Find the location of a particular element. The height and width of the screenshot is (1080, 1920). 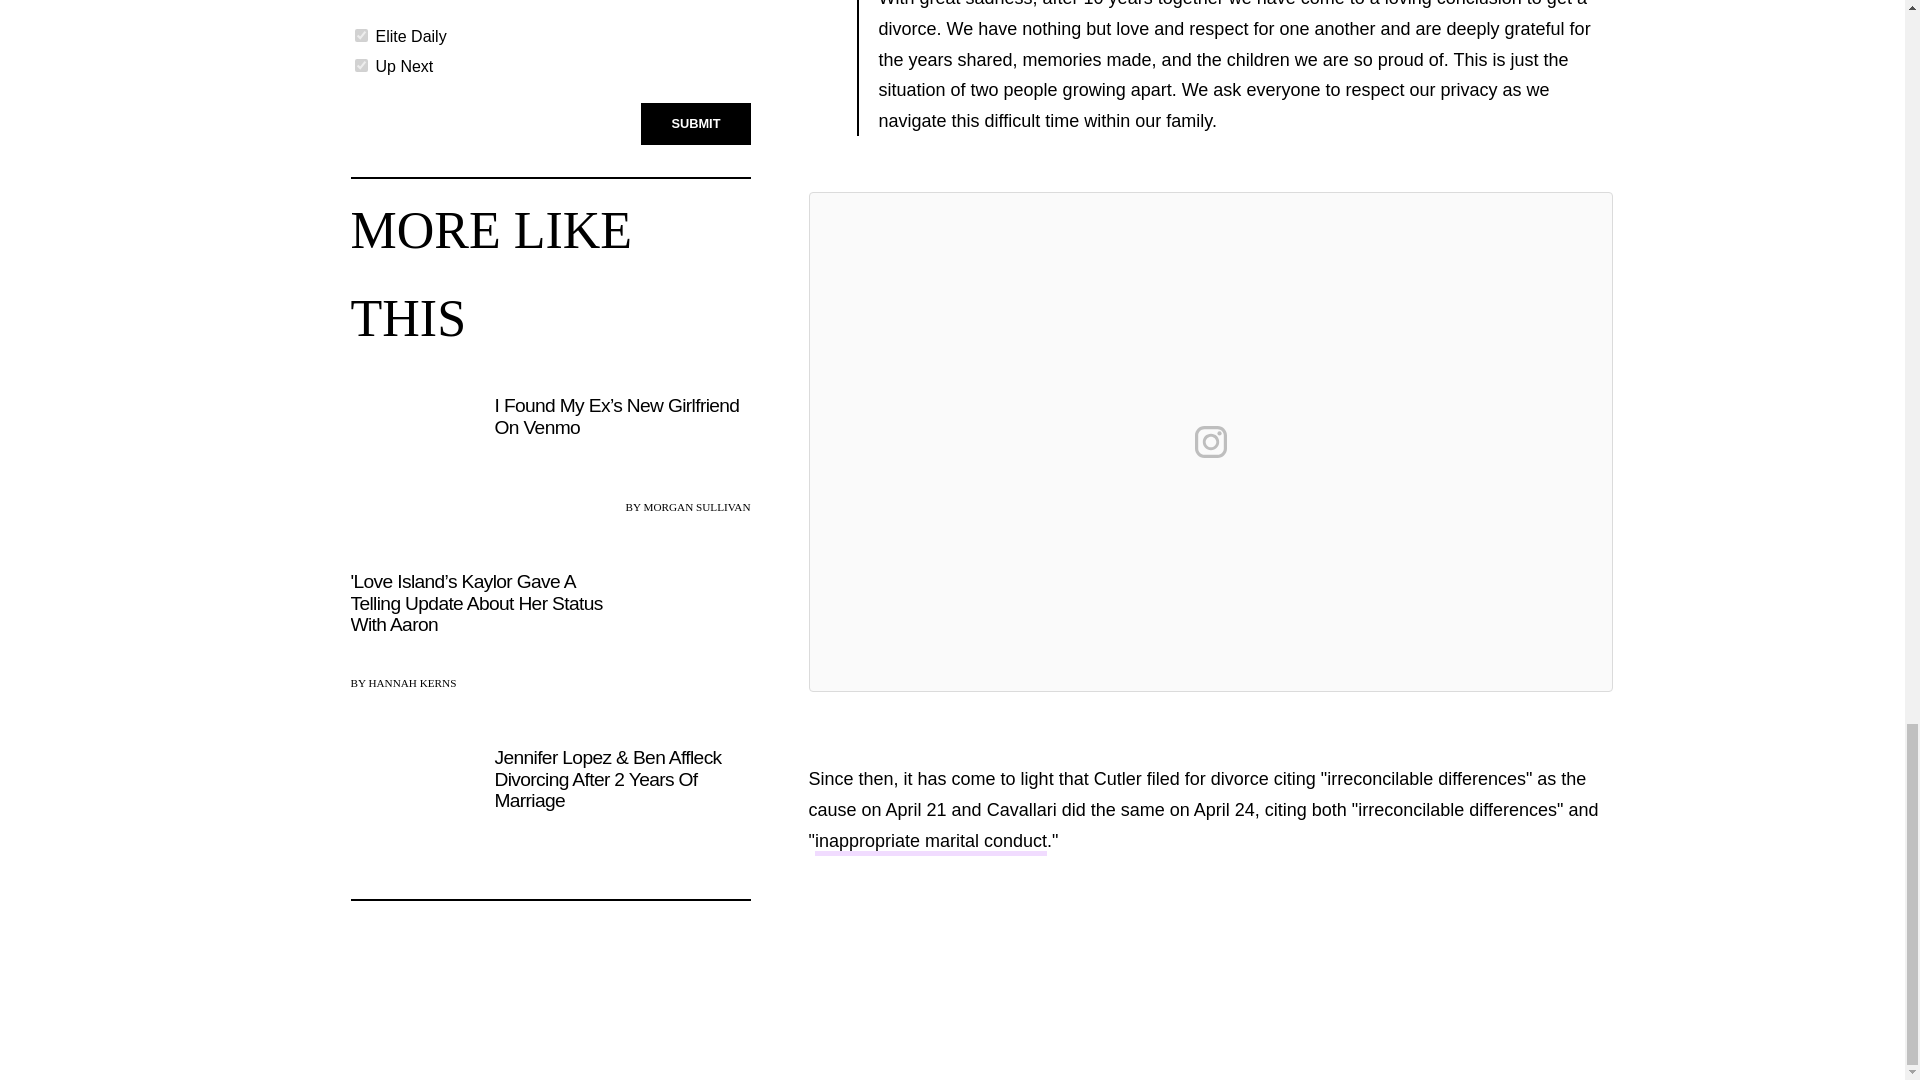

SUBMIT is located at coordinates (696, 122).